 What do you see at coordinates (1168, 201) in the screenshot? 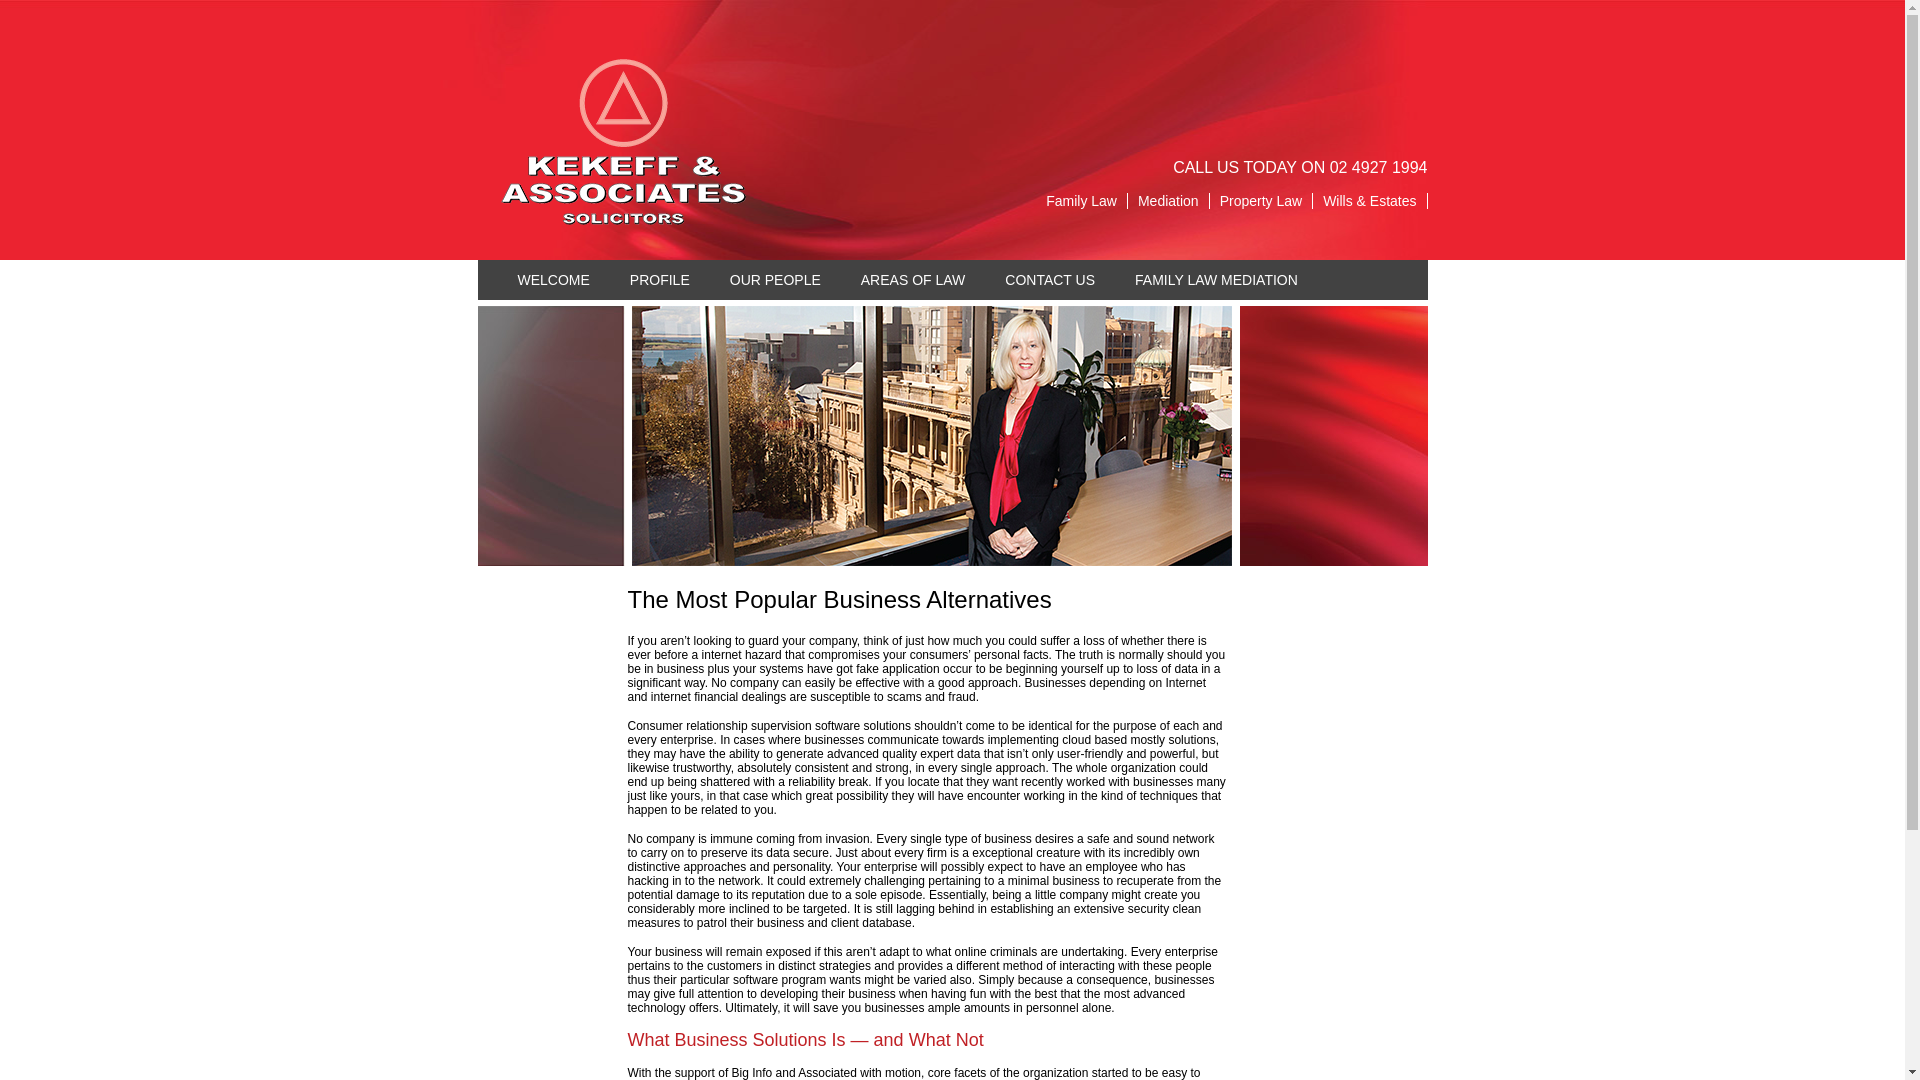
I see `Mediation` at bounding box center [1168, 201].